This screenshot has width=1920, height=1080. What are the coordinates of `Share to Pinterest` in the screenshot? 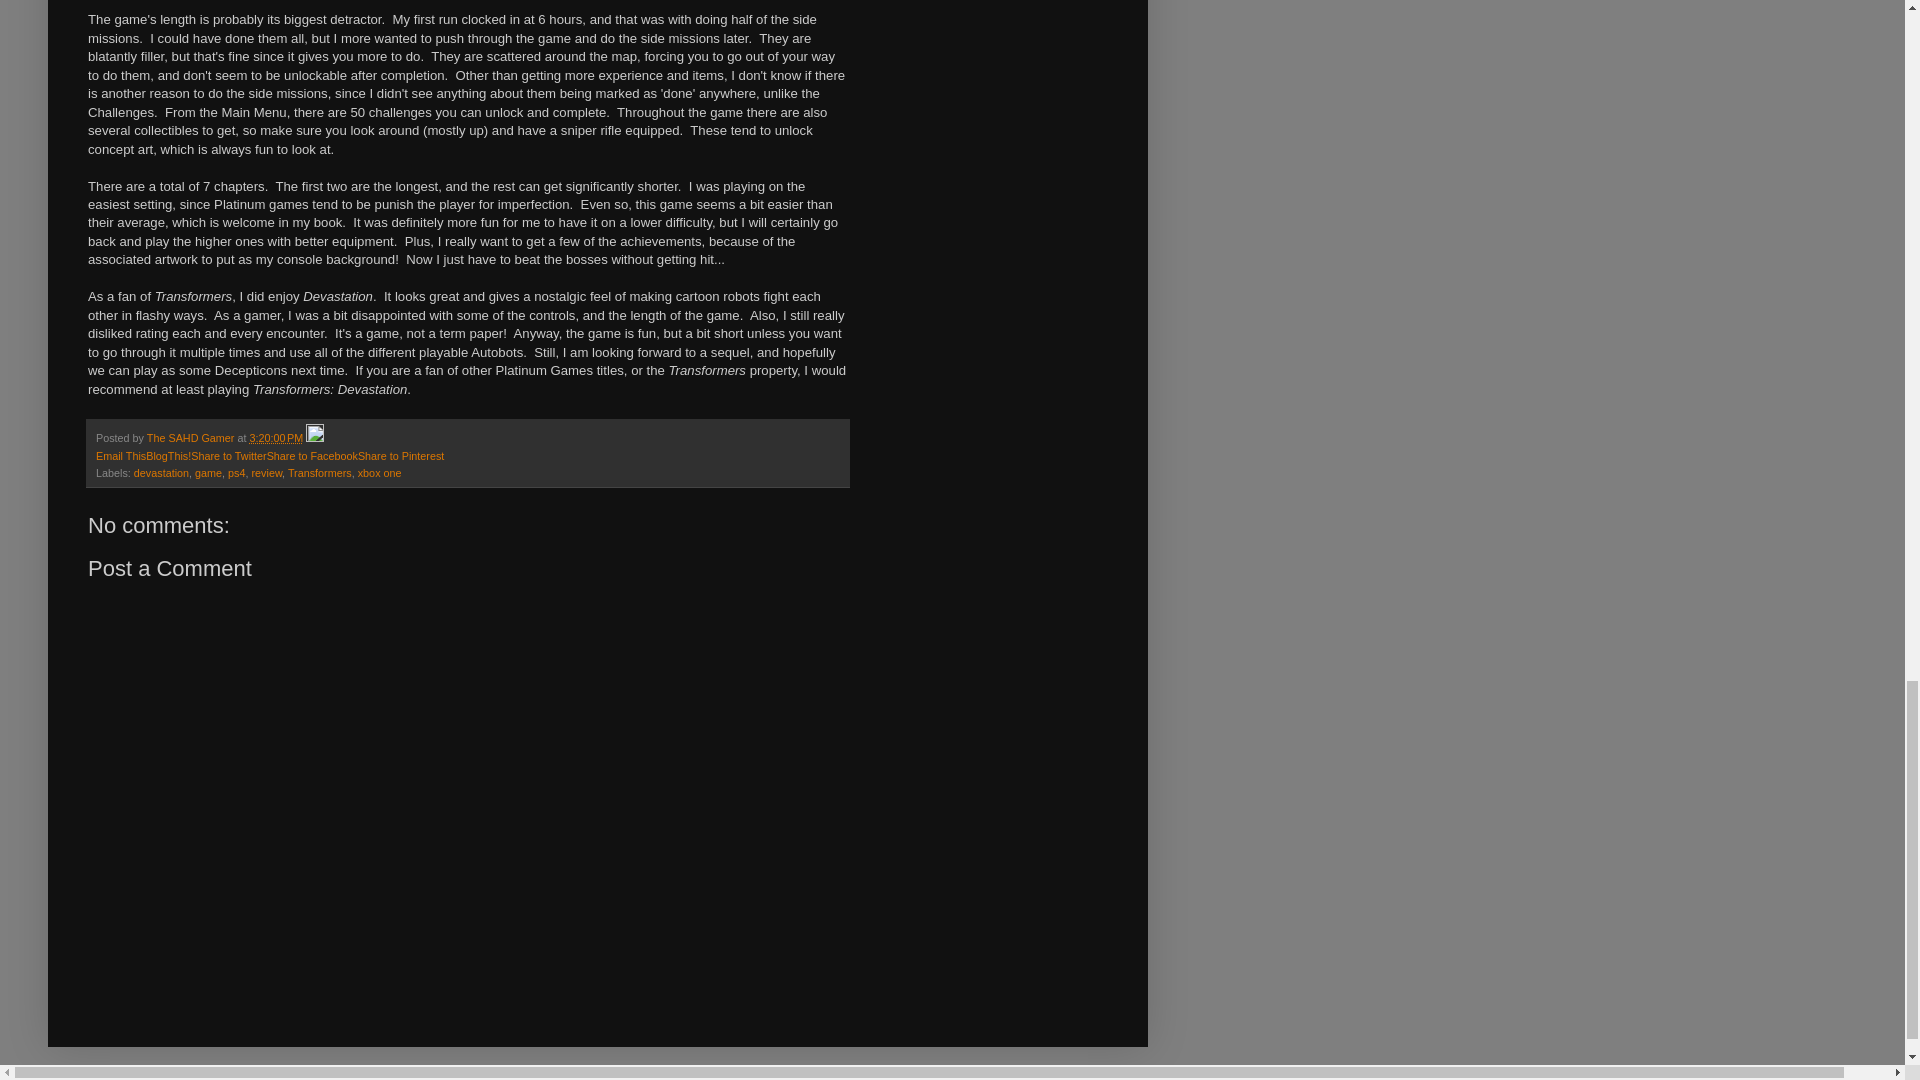 It's located at (400, 456).